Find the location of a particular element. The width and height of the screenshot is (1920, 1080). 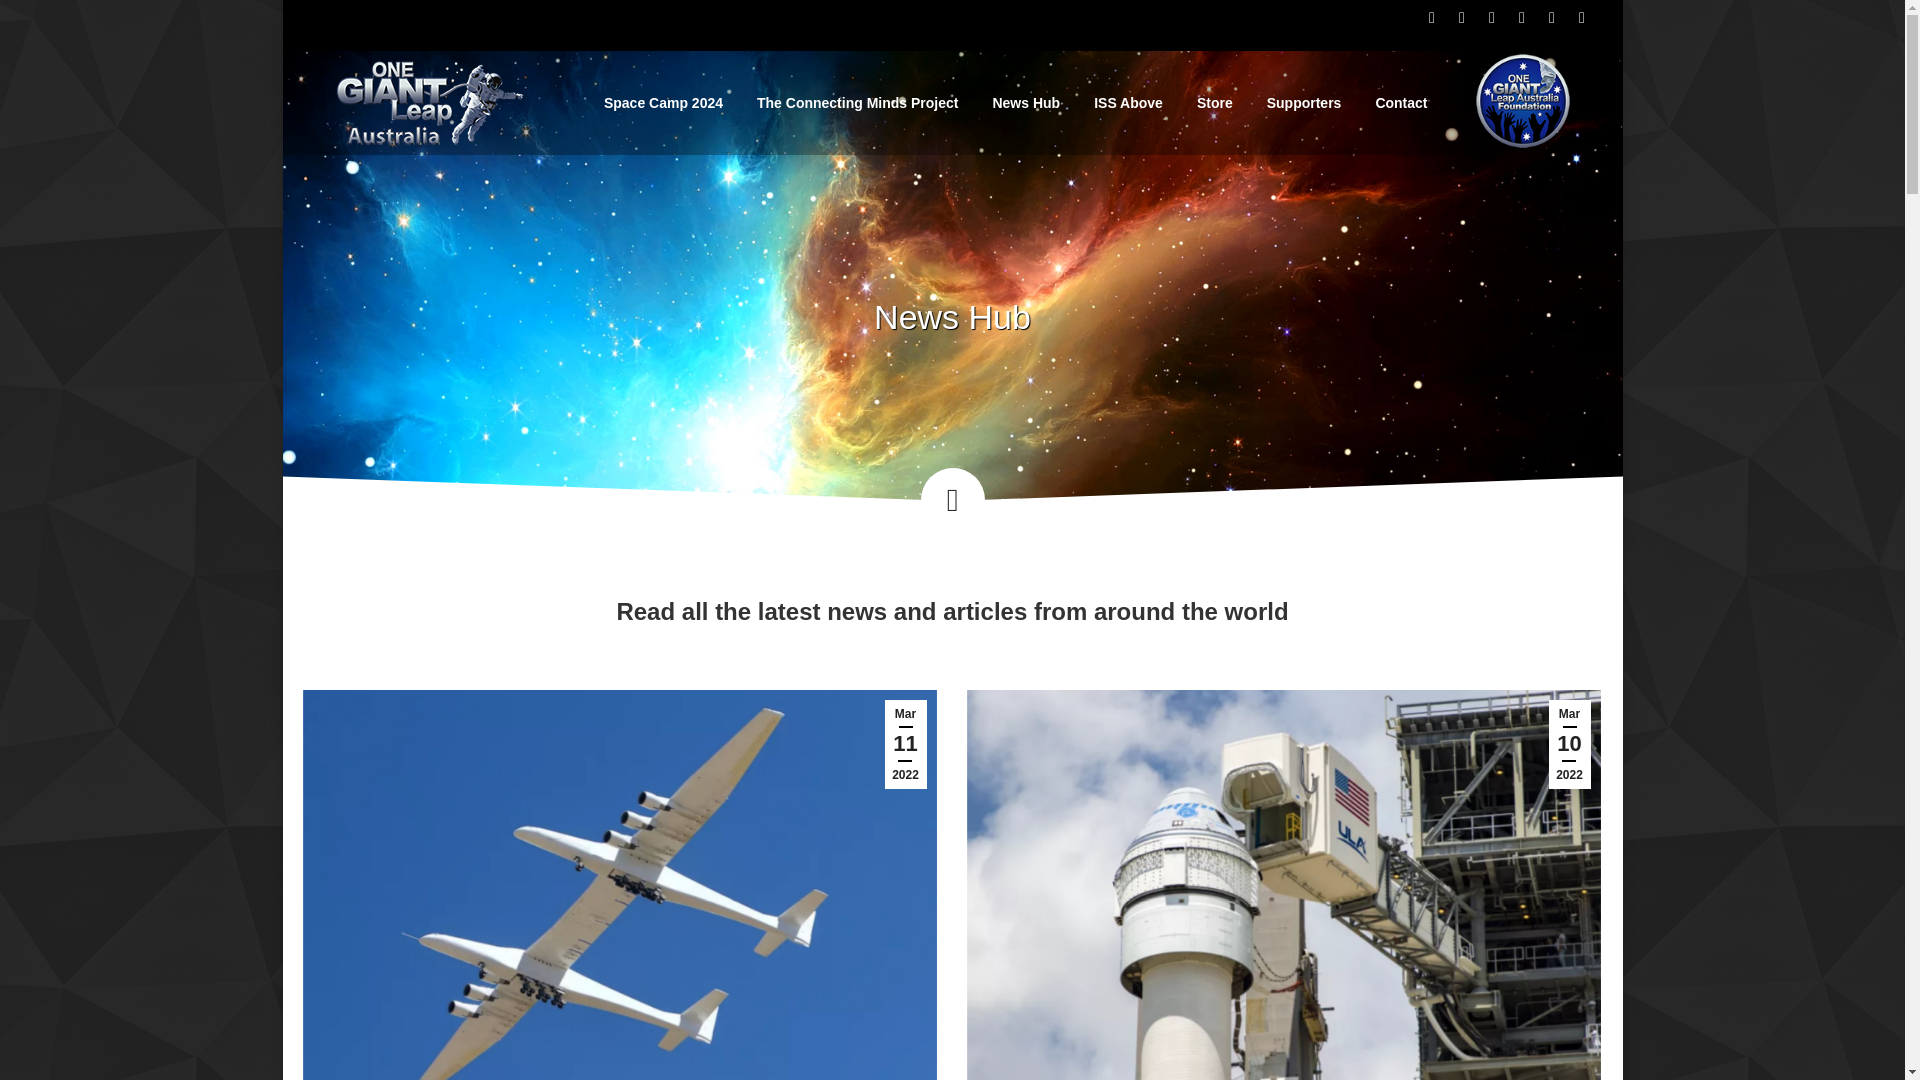

YouTube page opens in new window is located at coordinates (1552, 18).